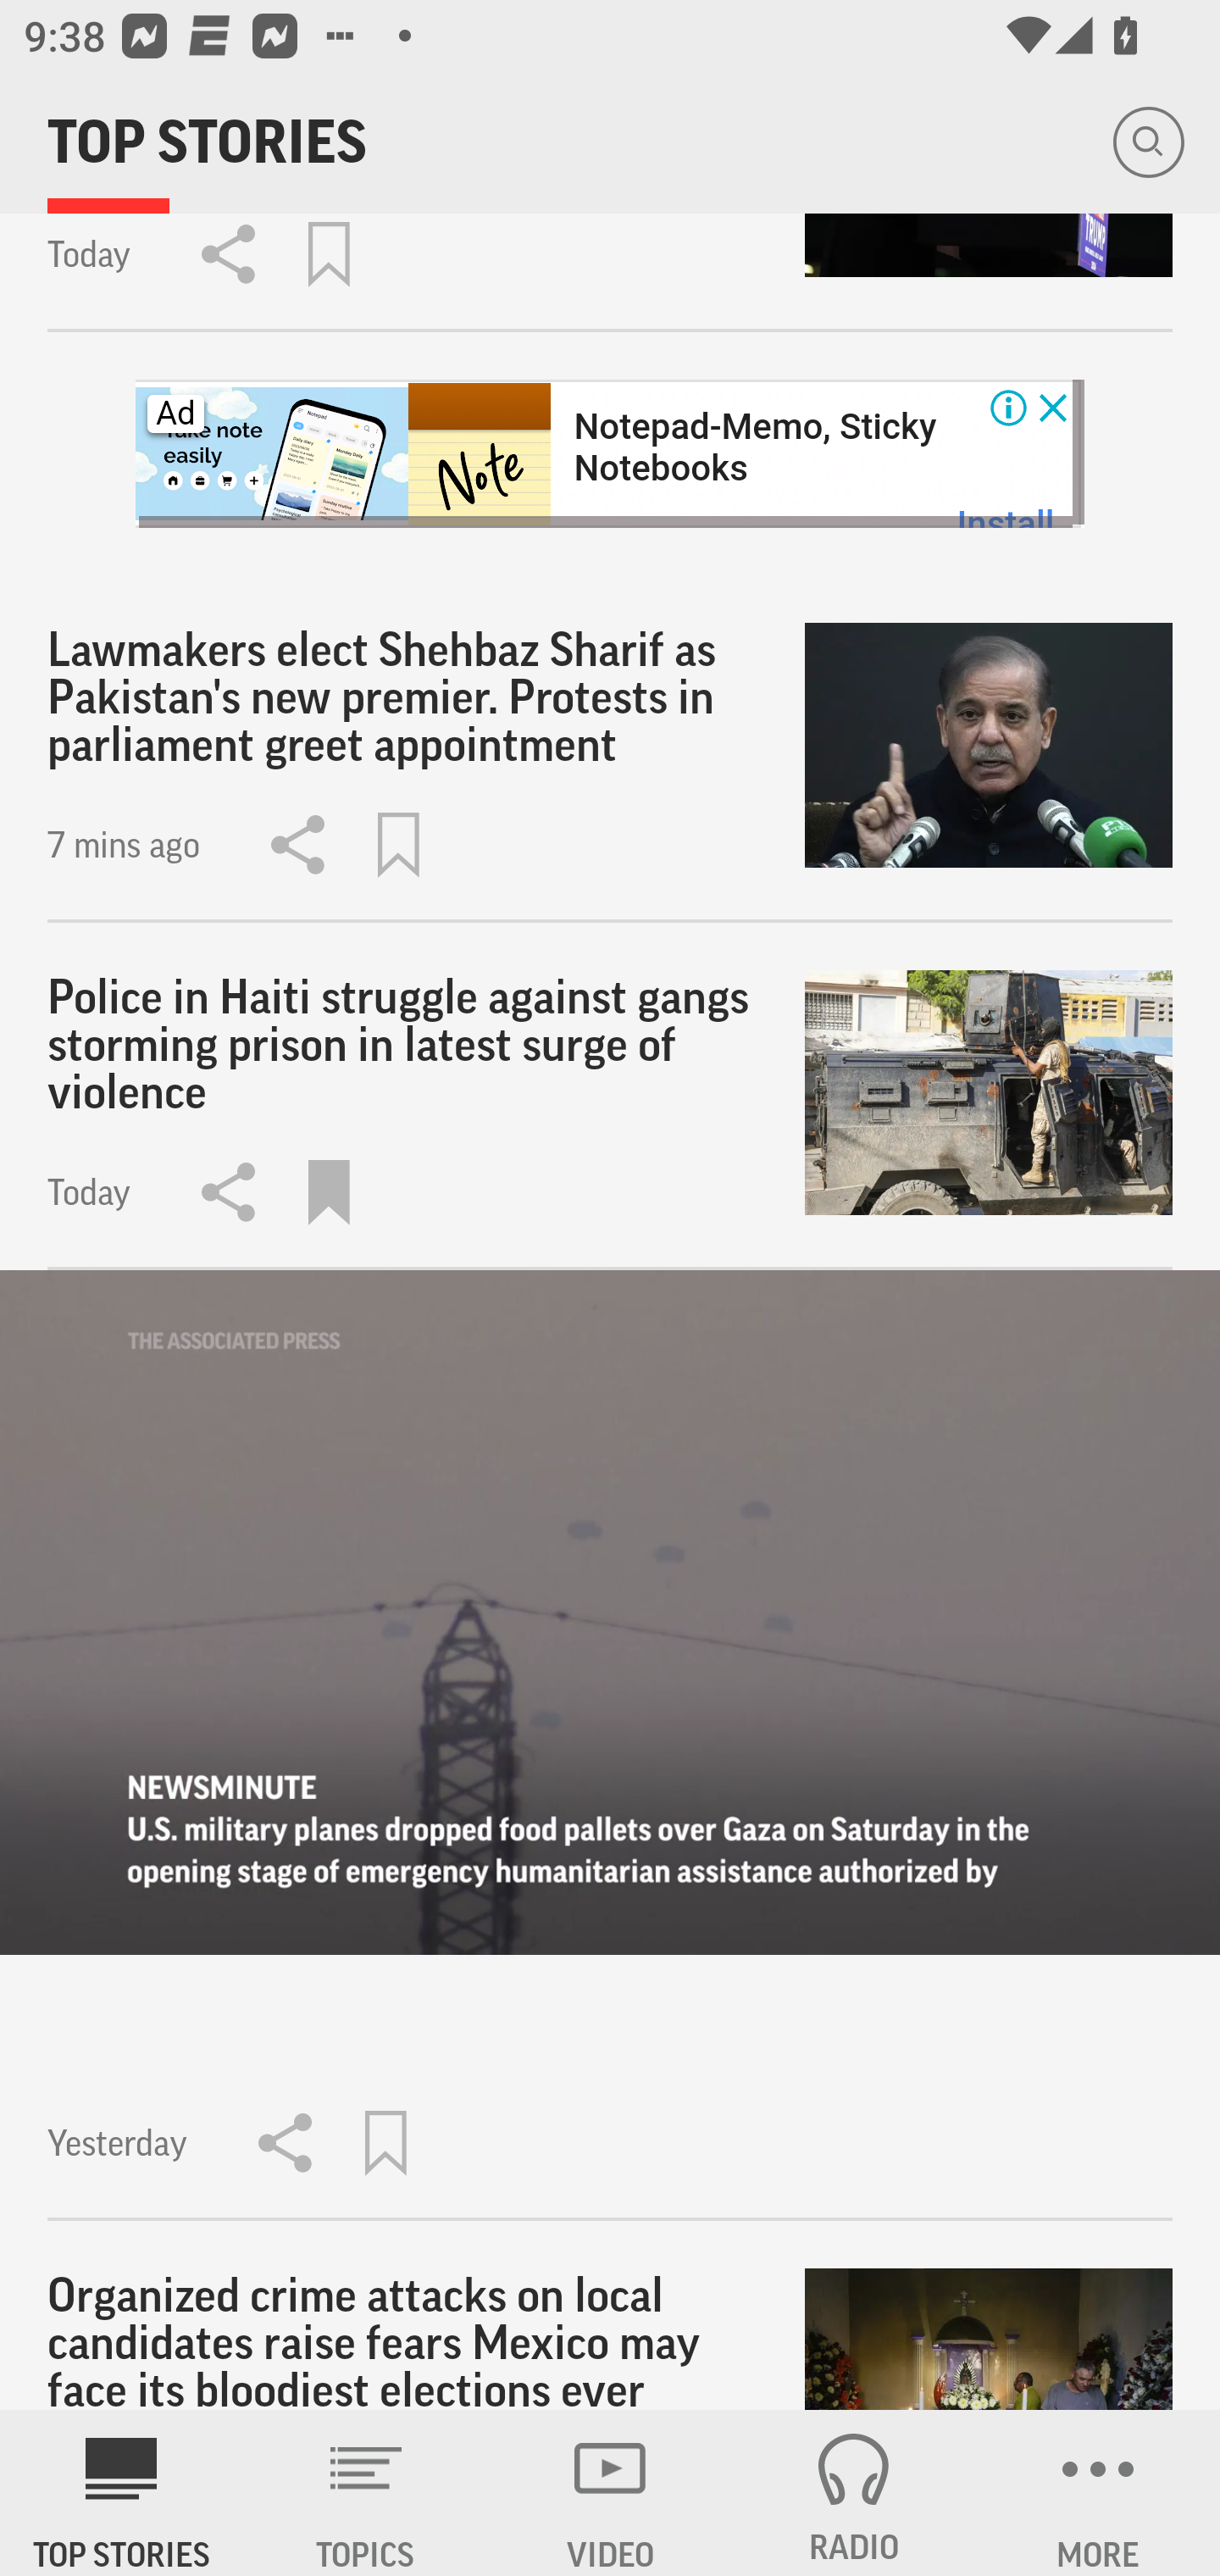 This screenshot has width=1220, height=2576. What do you see at coordinates (854, 2493) in the screenshot?
I see `RADIO` at bounding box center [854, 2493].